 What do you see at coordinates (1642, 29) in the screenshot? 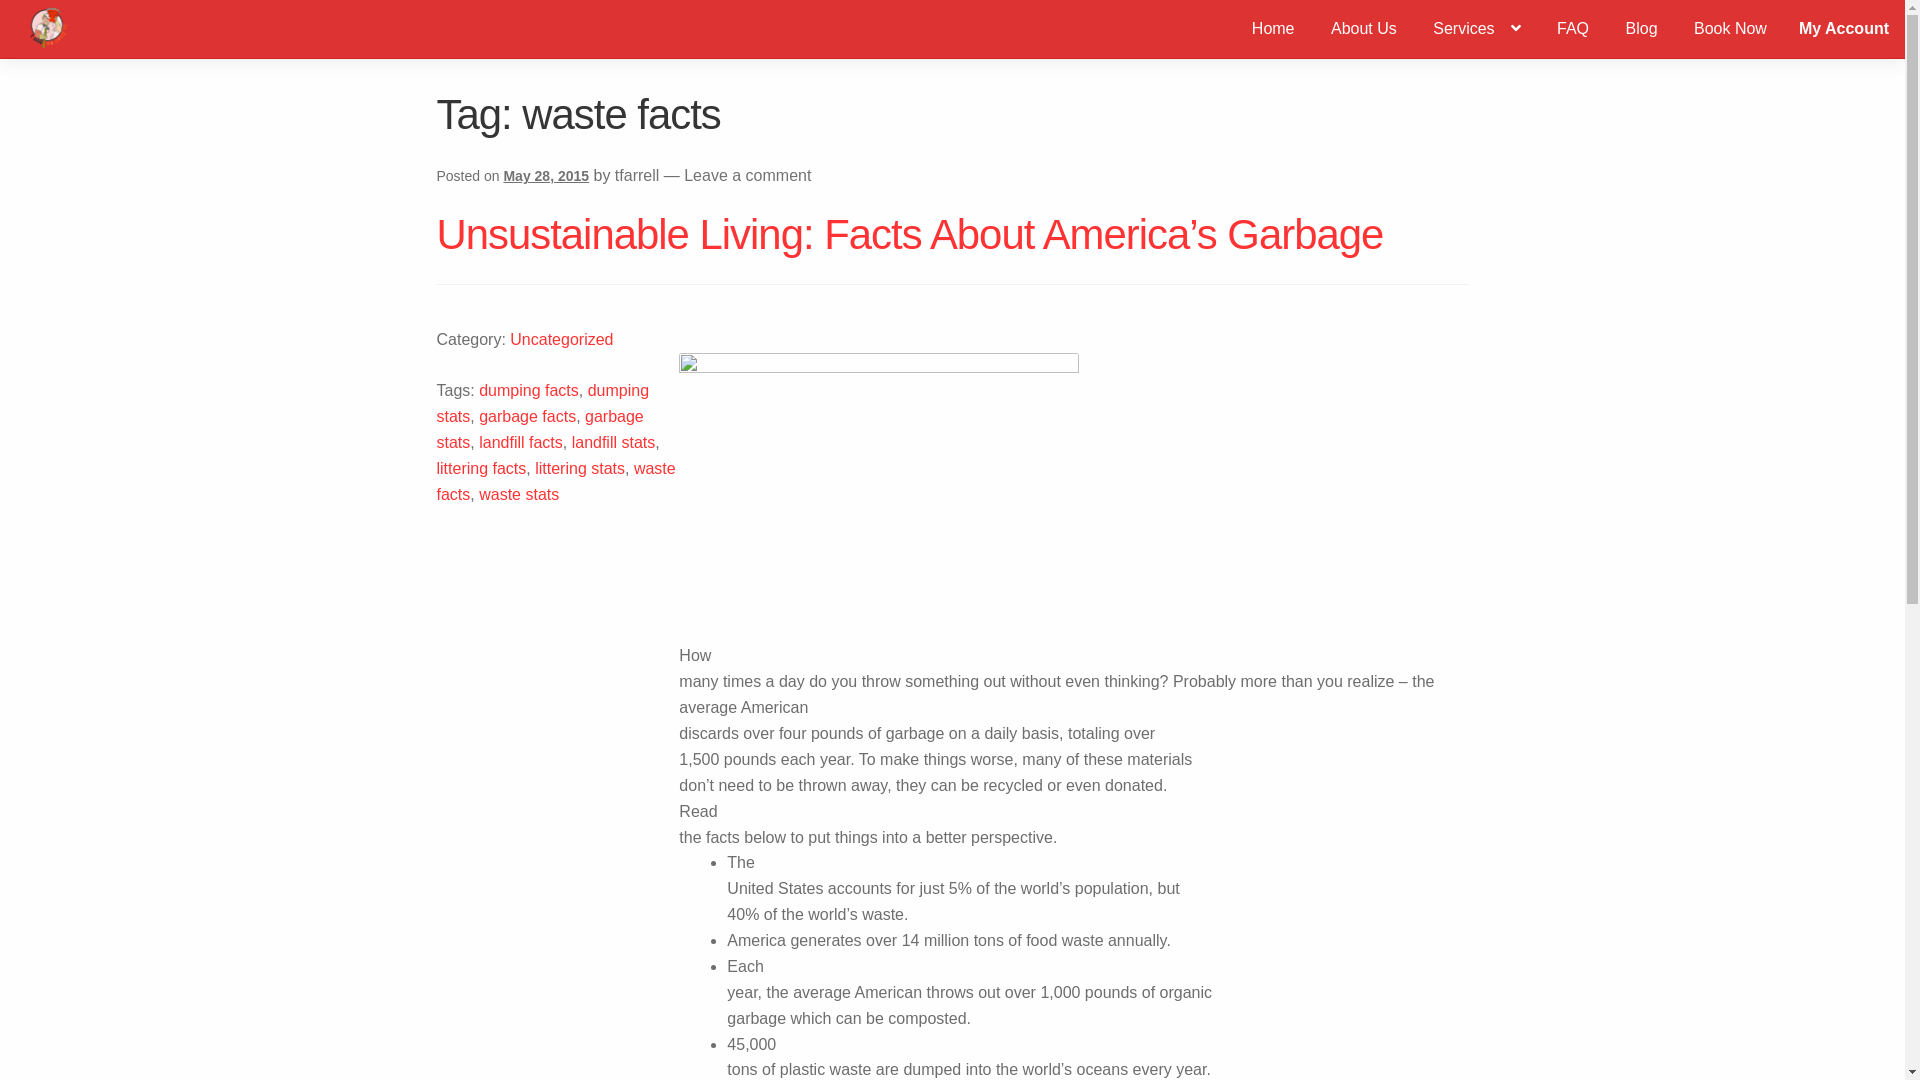
I see `Blog` at bounding box center [1642, 29].